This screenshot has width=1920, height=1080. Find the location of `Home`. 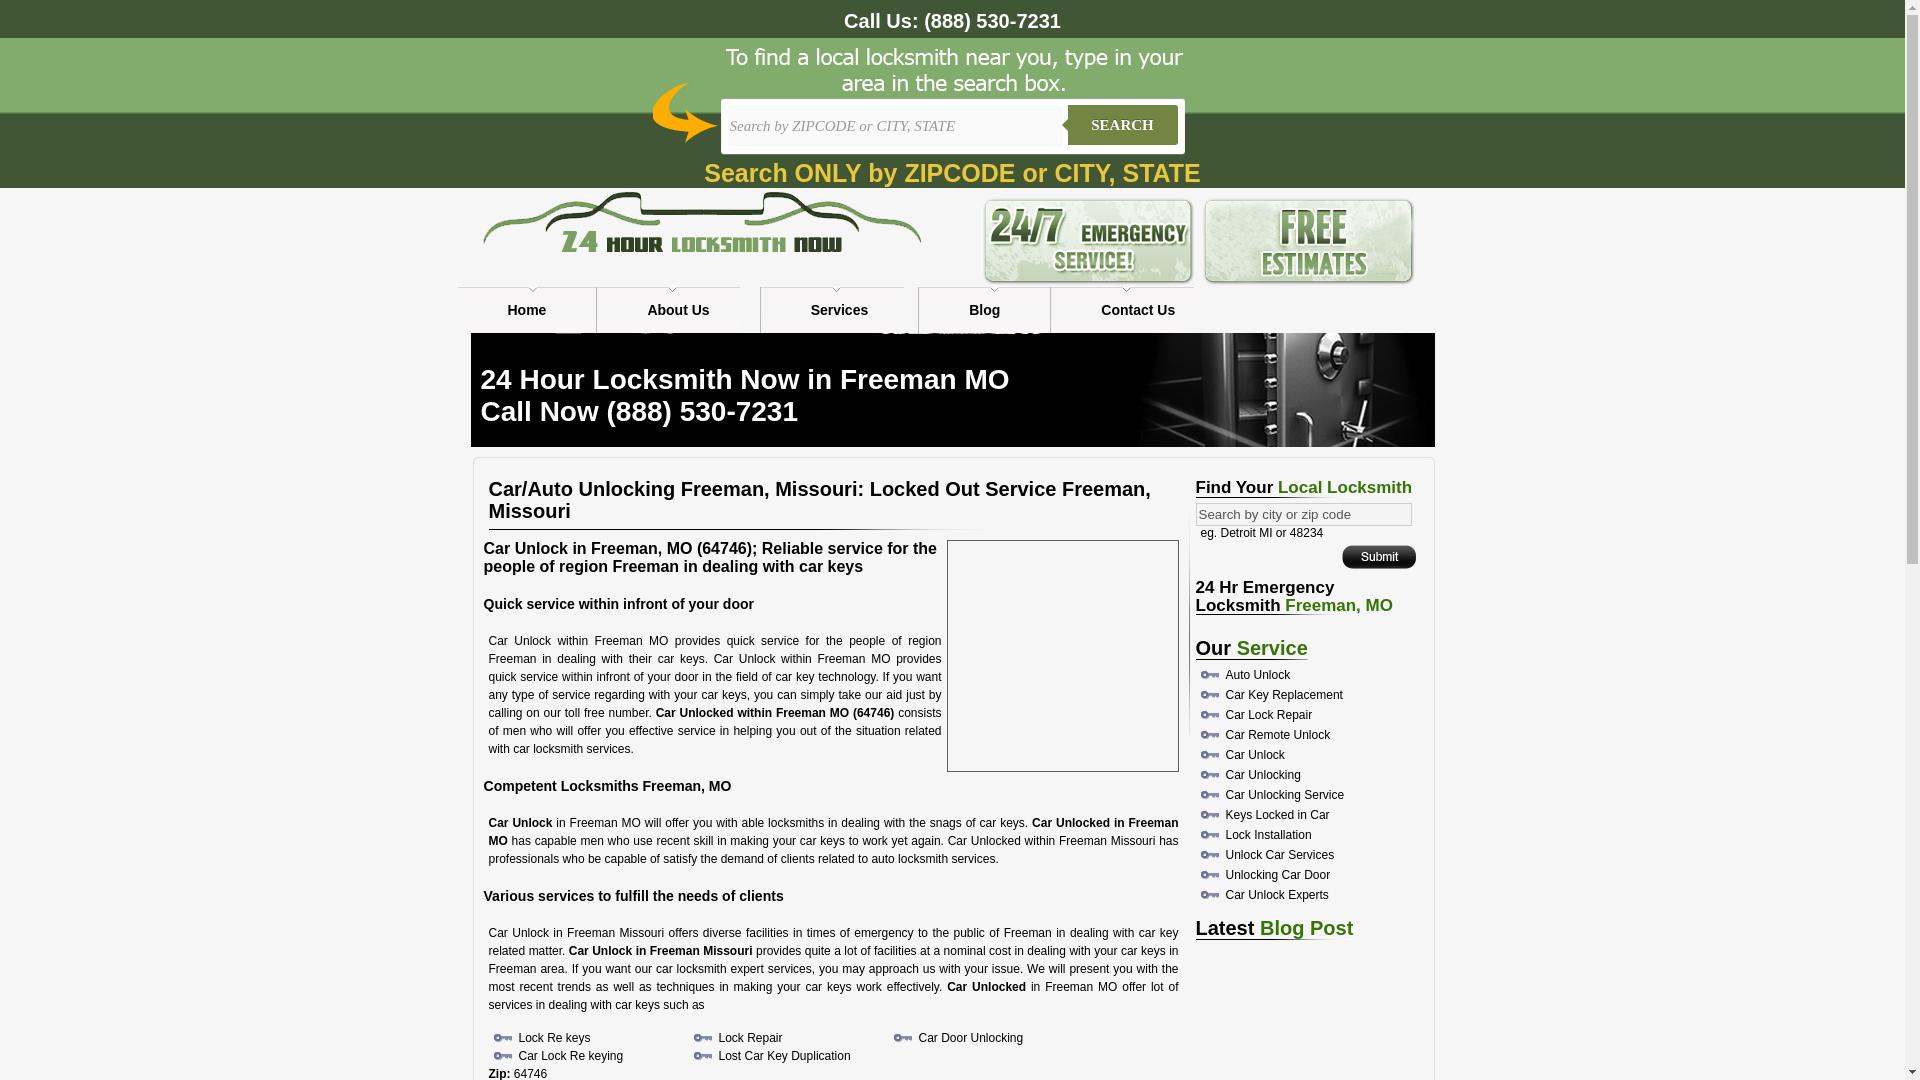

Home is located at coordinates (528, 310).